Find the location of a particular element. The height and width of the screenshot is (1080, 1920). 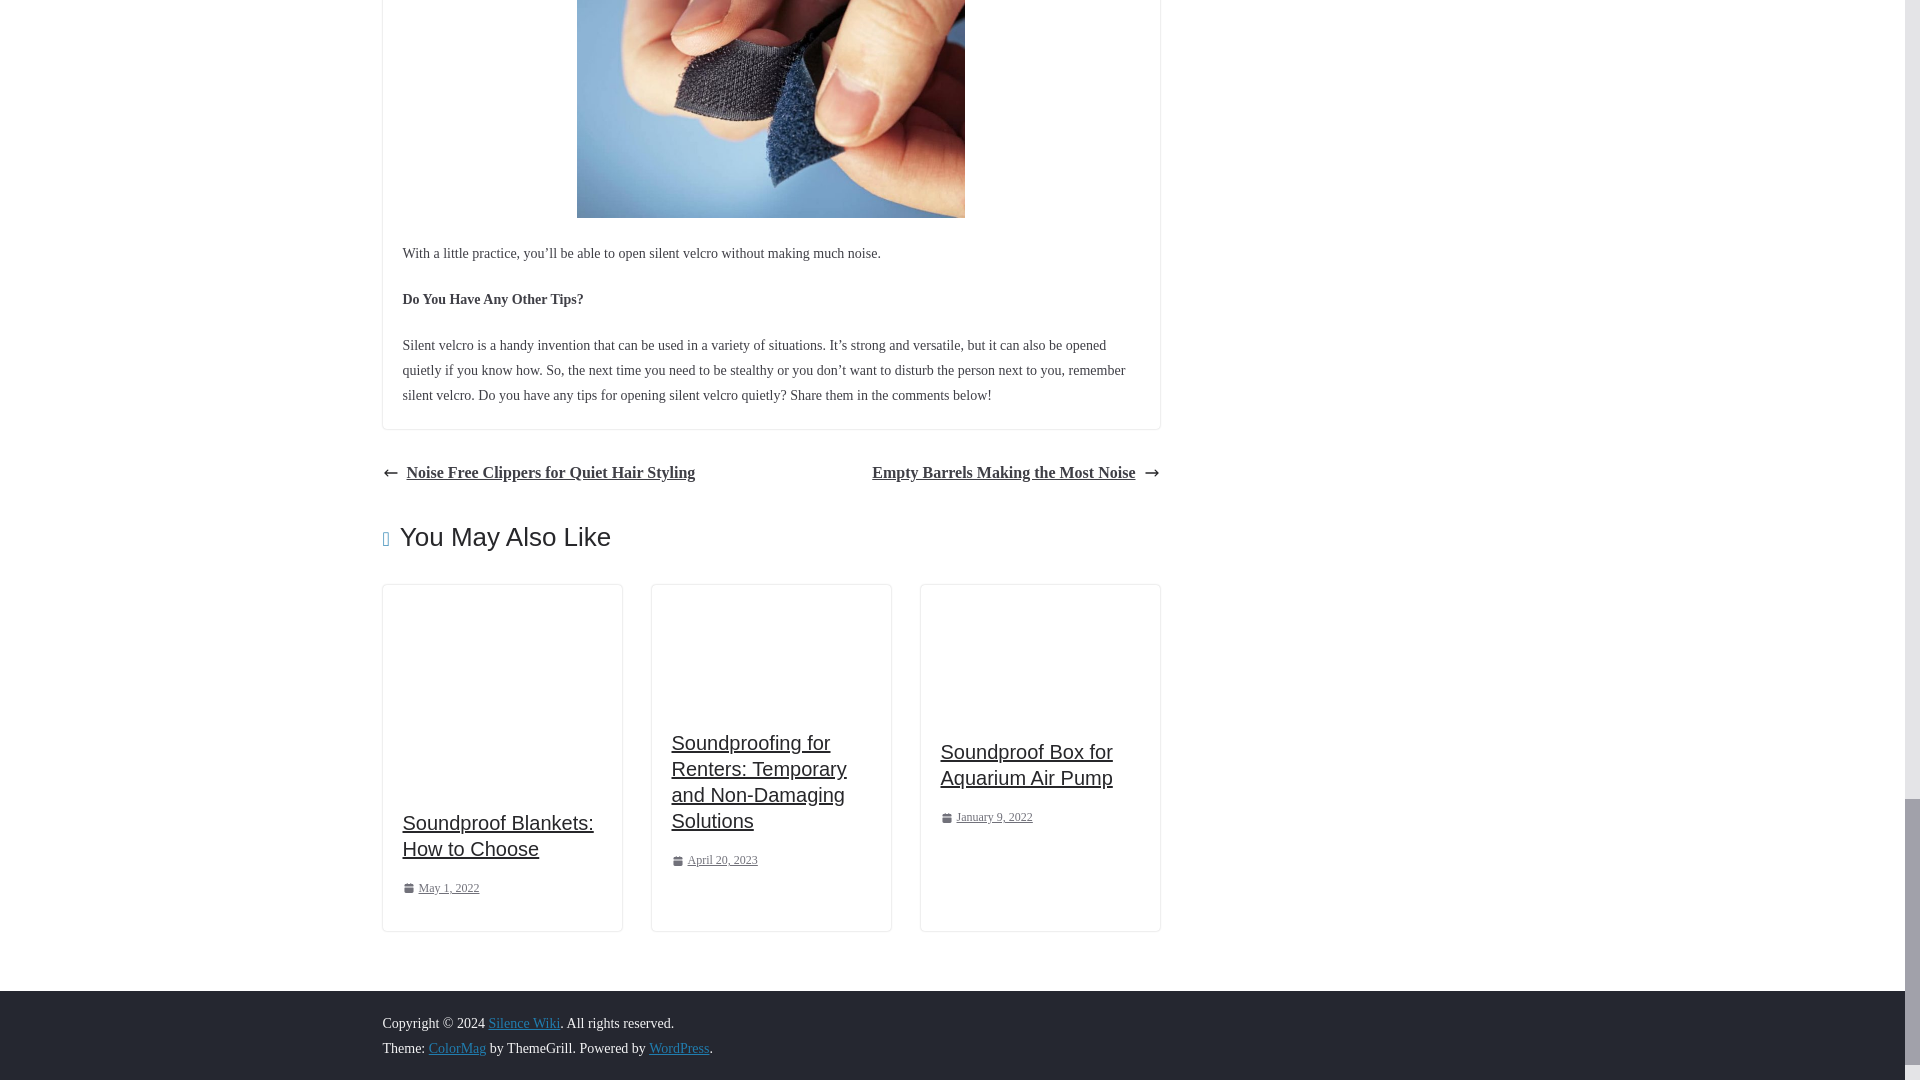

Noise Free Clippers for Quiet Hair Styling is located at coordinates (538, 474).